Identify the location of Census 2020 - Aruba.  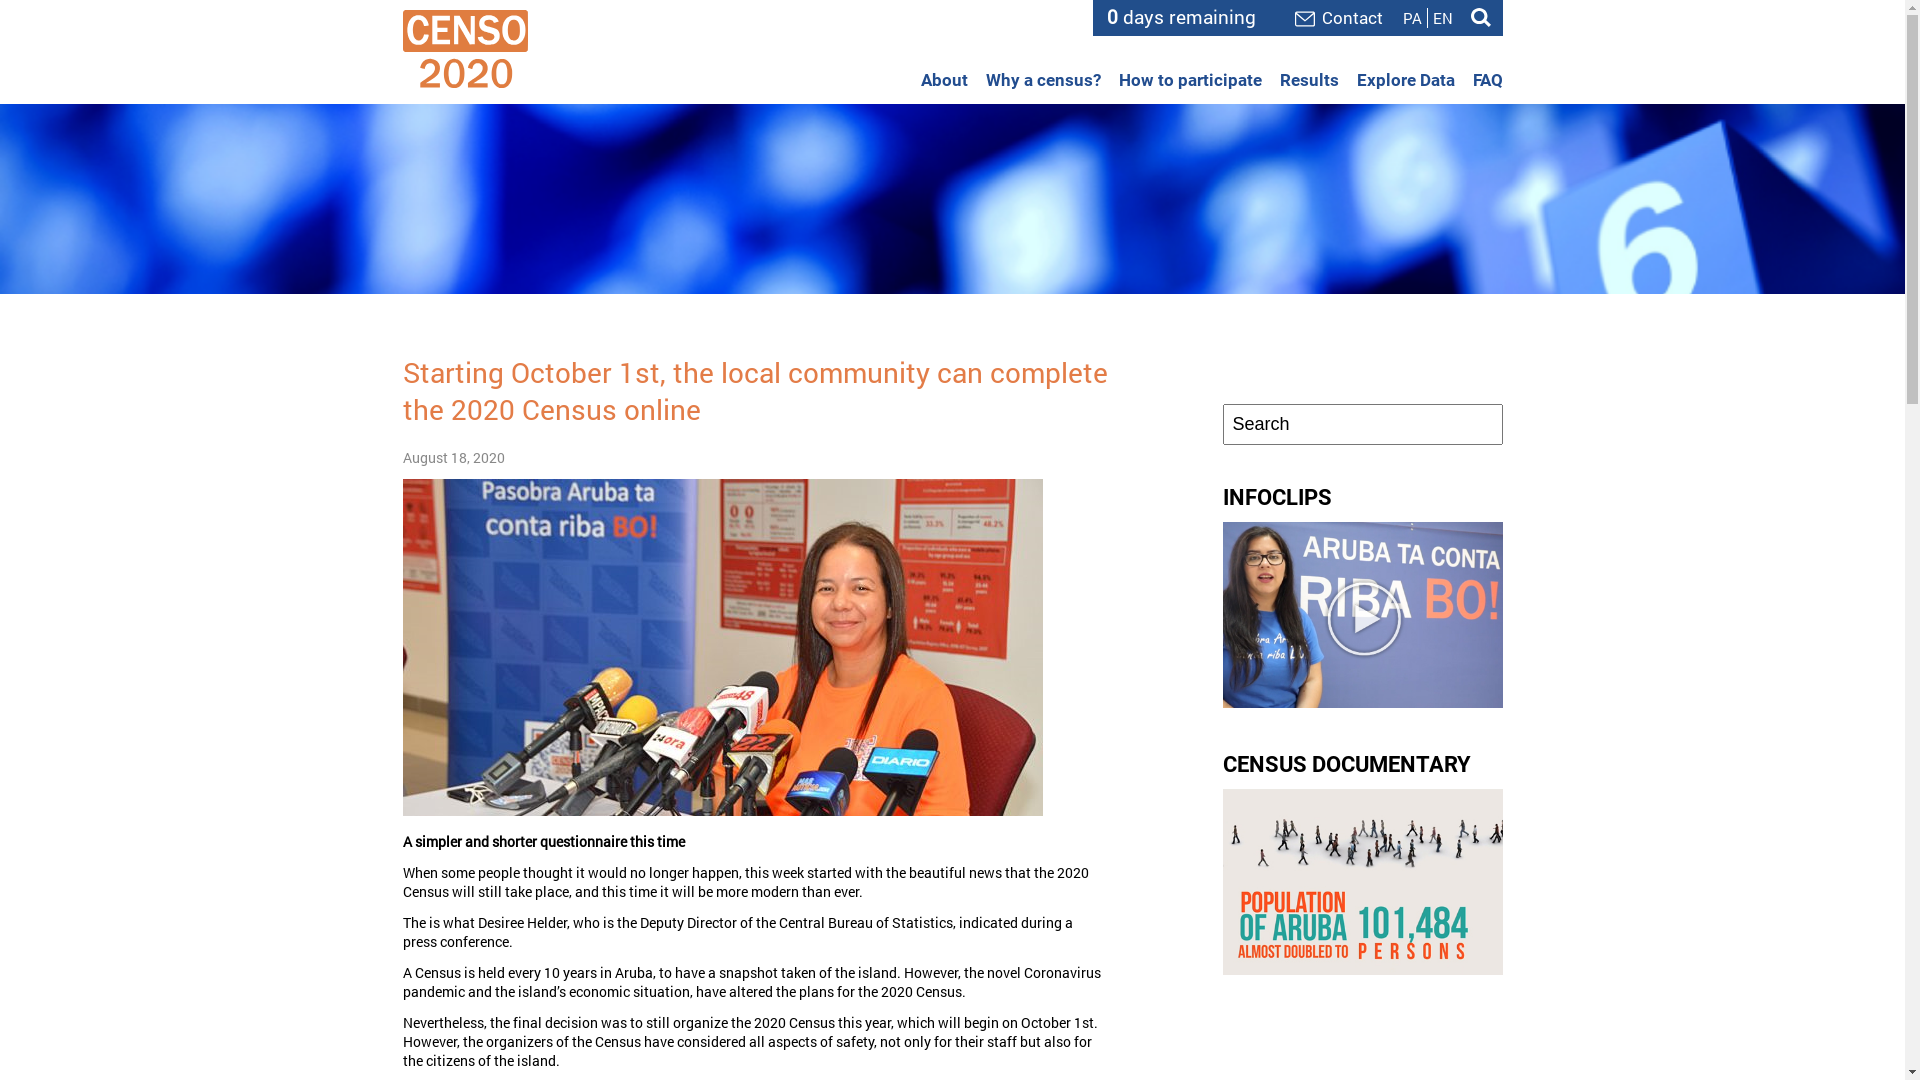
(464, 49).